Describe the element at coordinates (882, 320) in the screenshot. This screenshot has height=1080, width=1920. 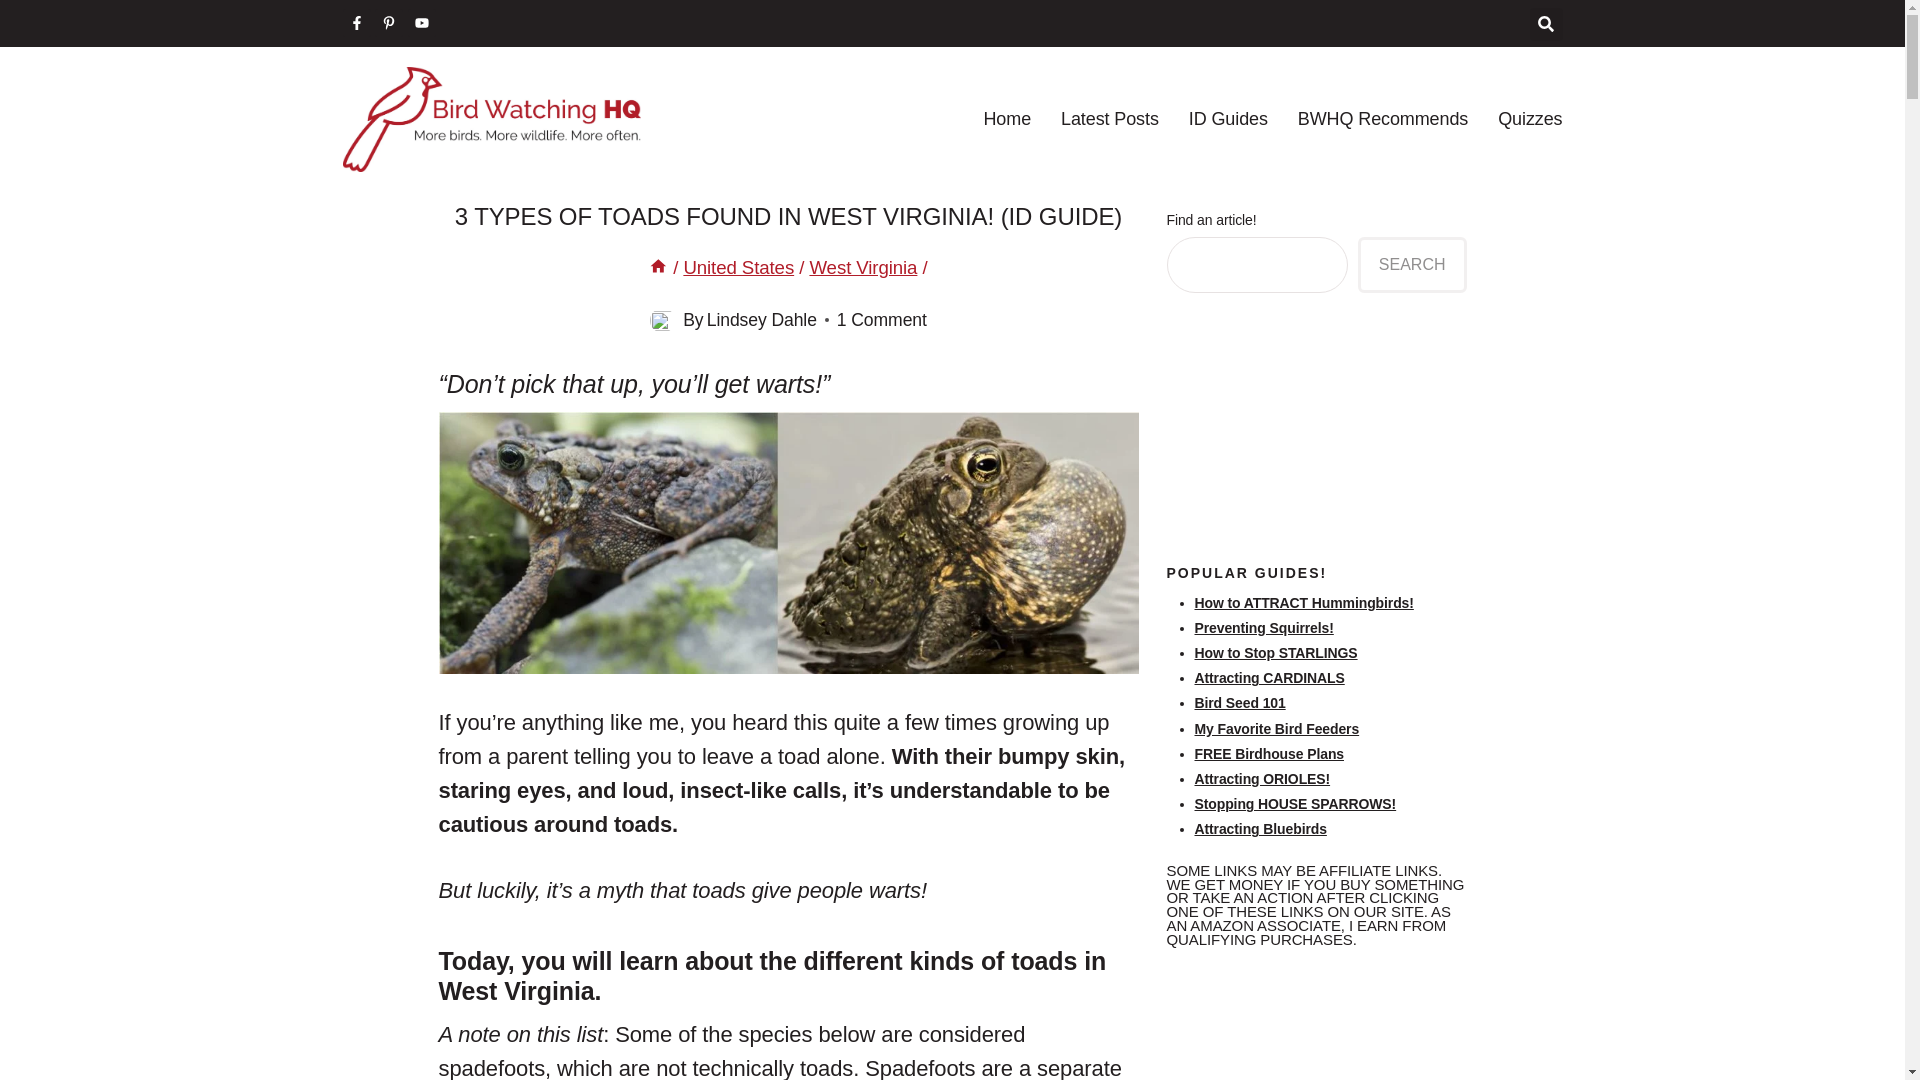
I see `1 Comment` at that location.